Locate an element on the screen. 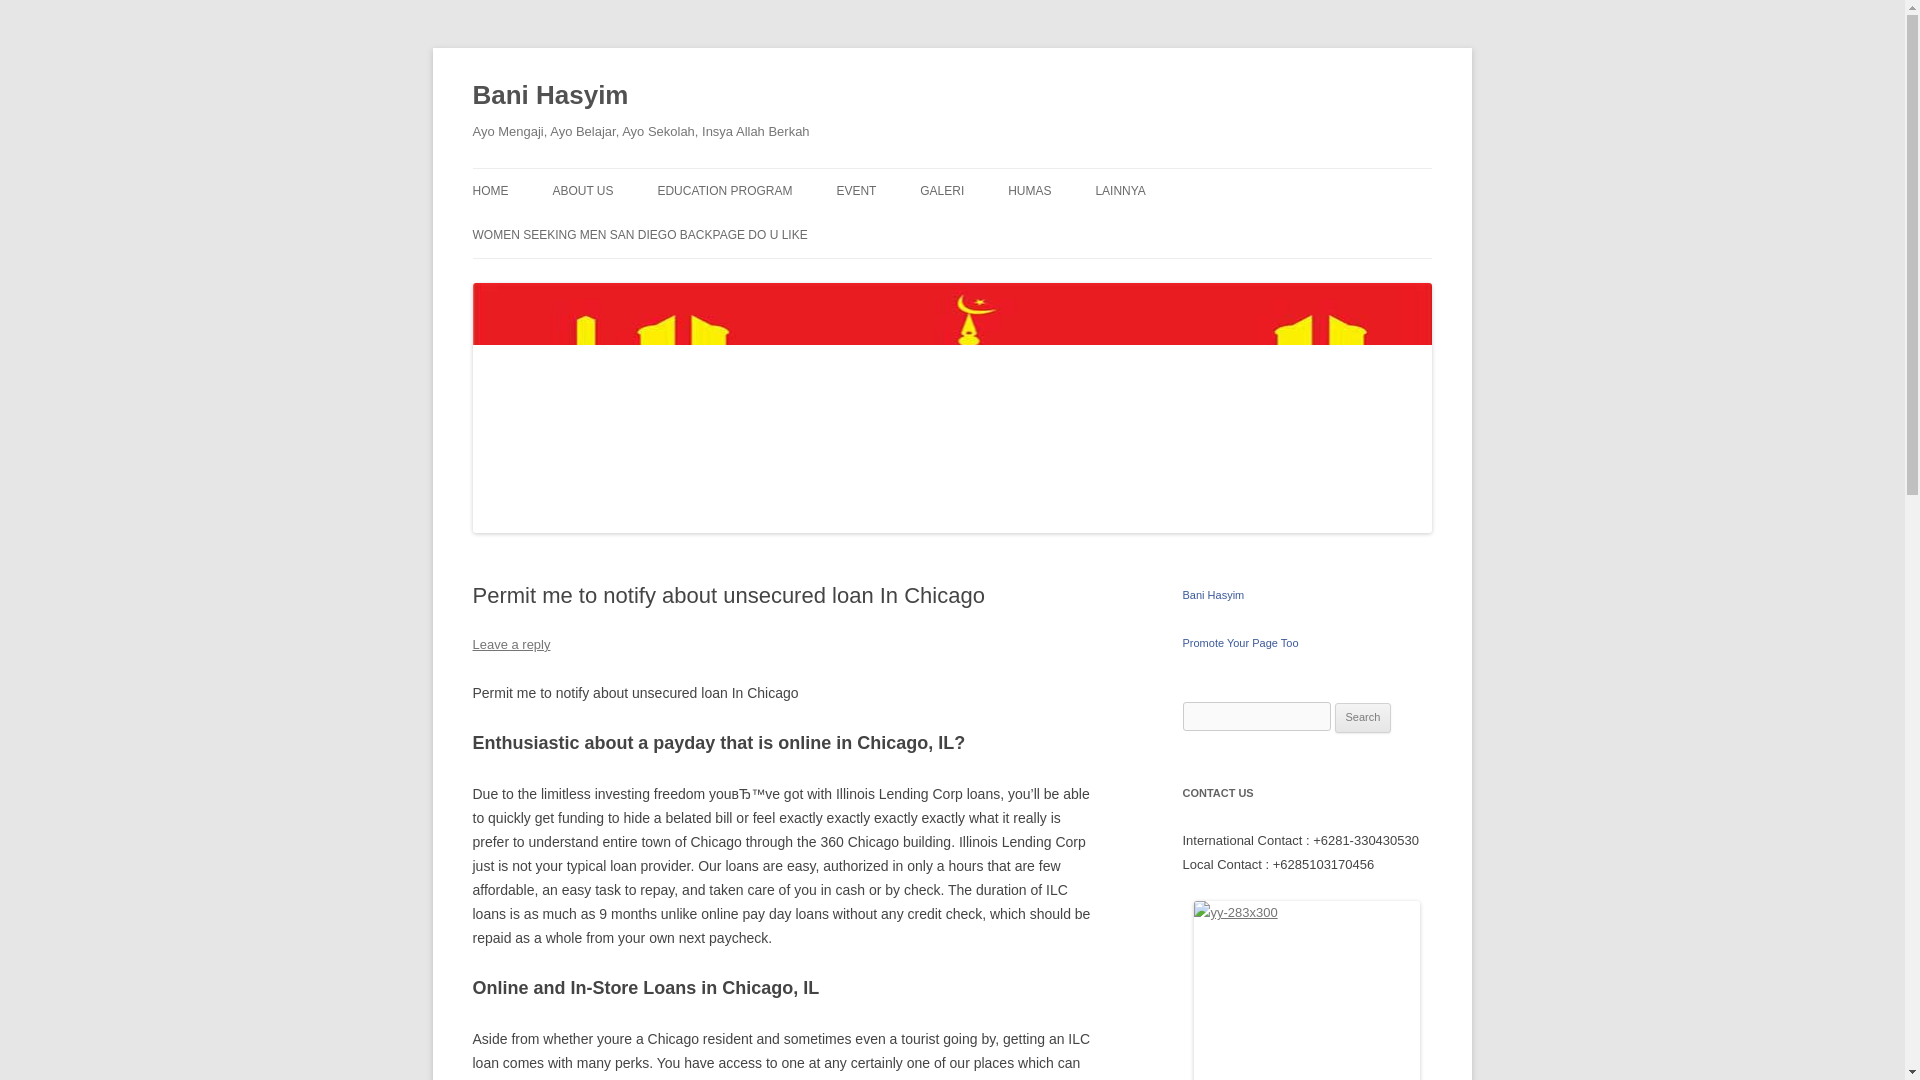  Search is located at coordinates (1363, 718).